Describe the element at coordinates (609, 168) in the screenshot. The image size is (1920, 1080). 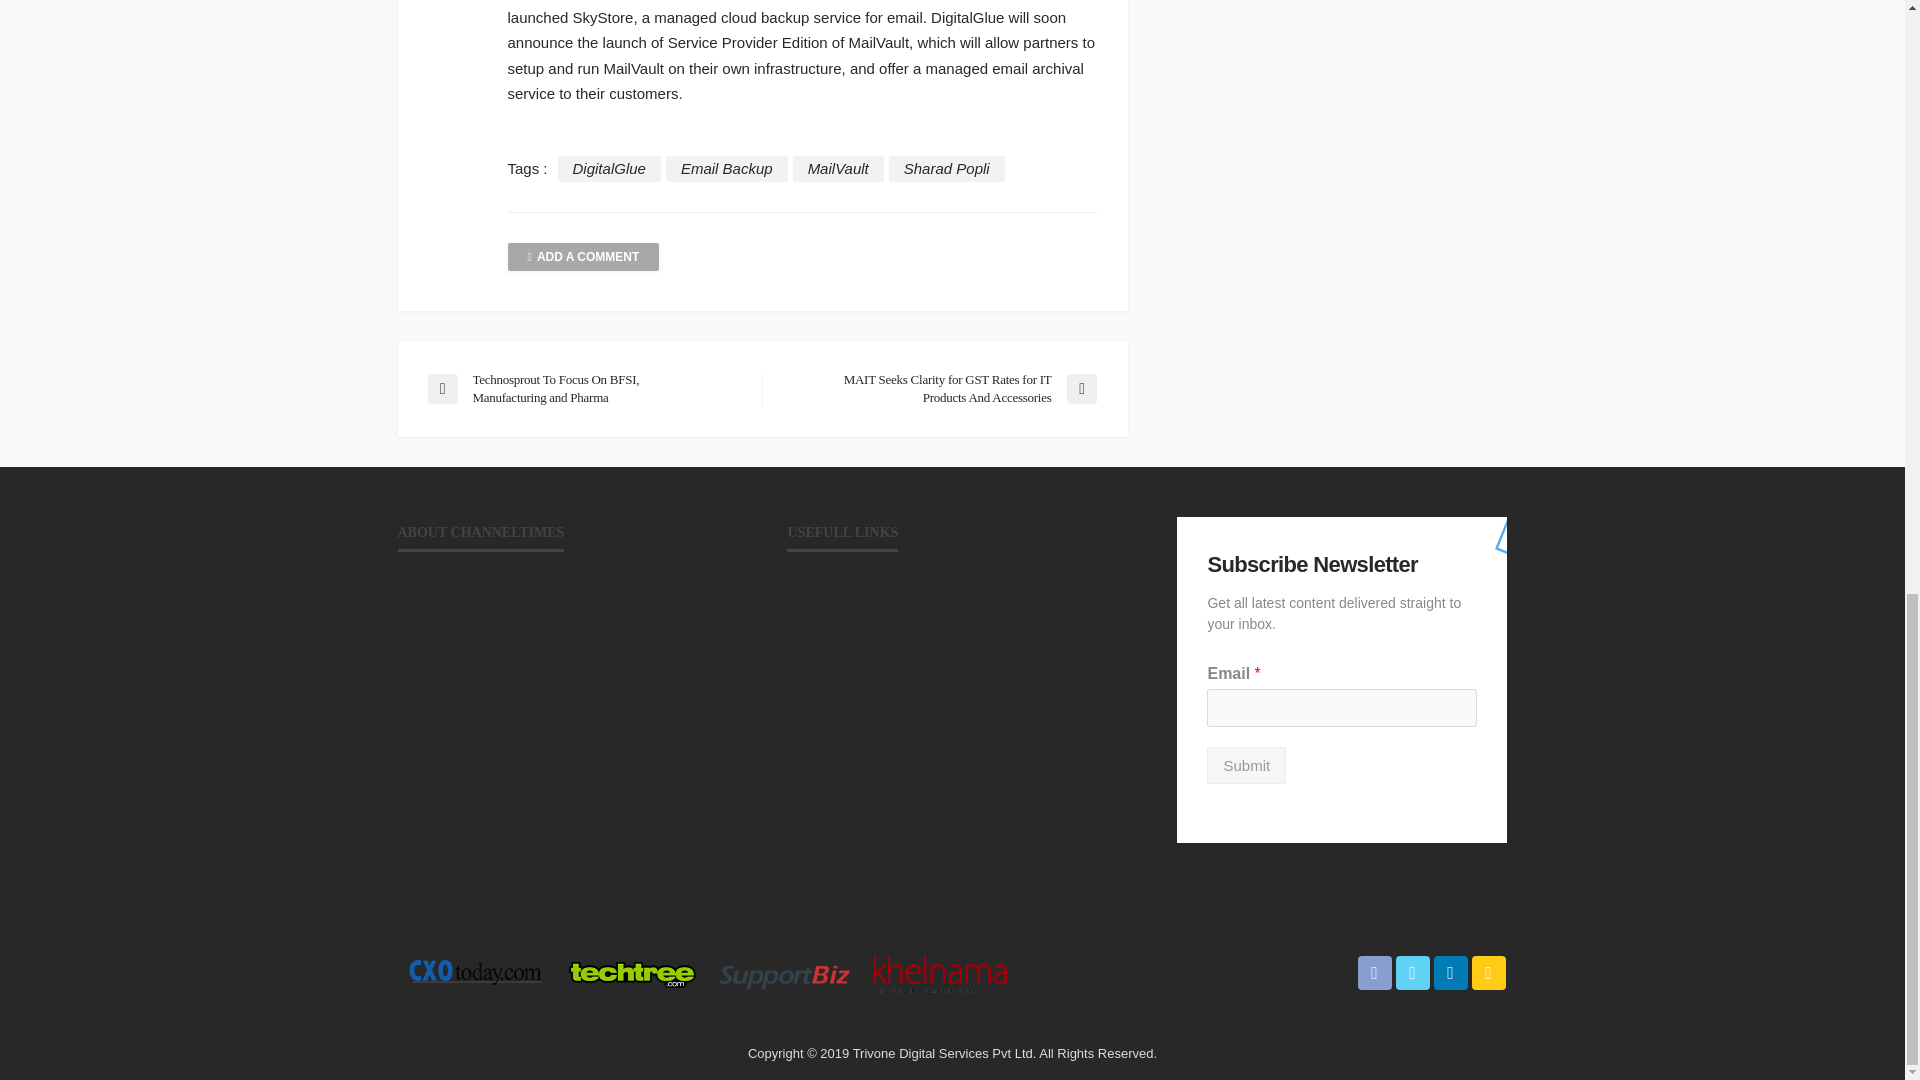
I see `DigitalGlue` at that location.